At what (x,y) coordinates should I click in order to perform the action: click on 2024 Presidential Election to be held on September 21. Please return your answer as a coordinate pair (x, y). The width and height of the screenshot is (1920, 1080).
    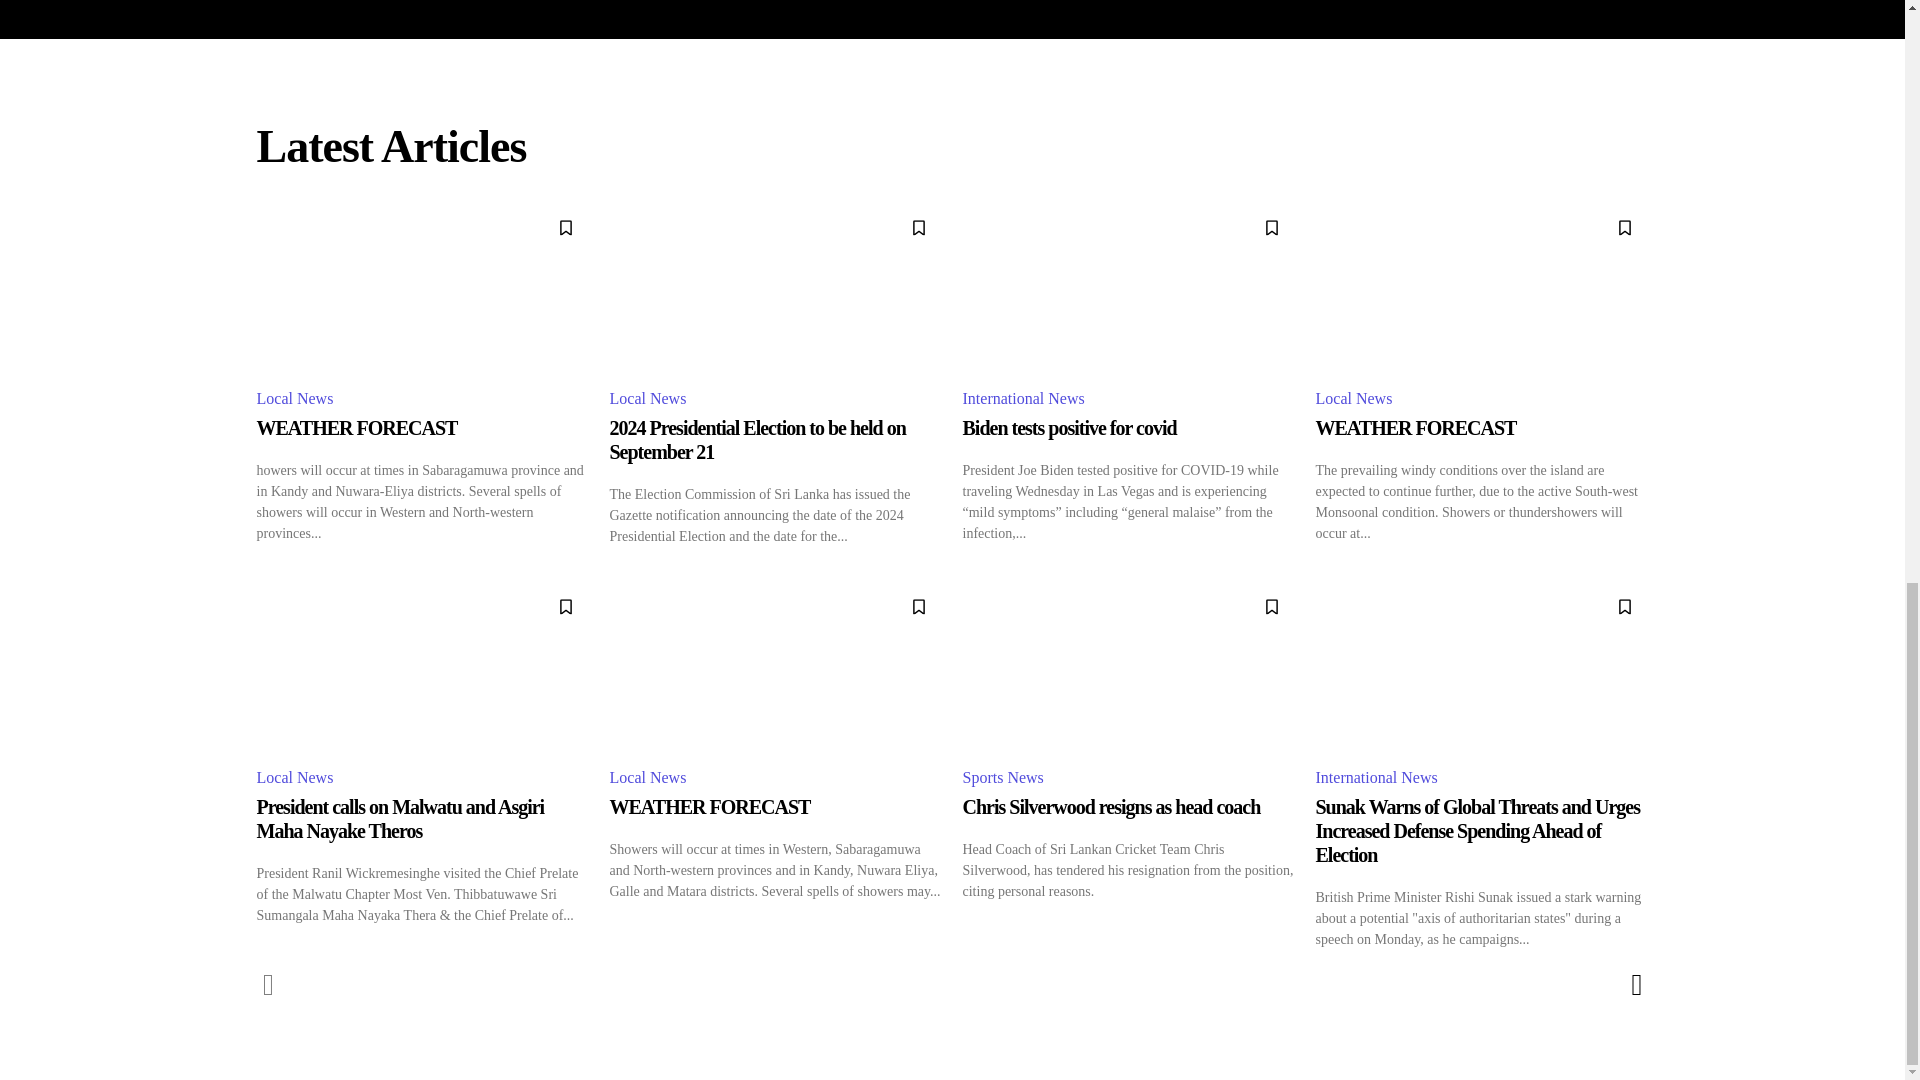
    Looking at the image, I should click on (758, 440).